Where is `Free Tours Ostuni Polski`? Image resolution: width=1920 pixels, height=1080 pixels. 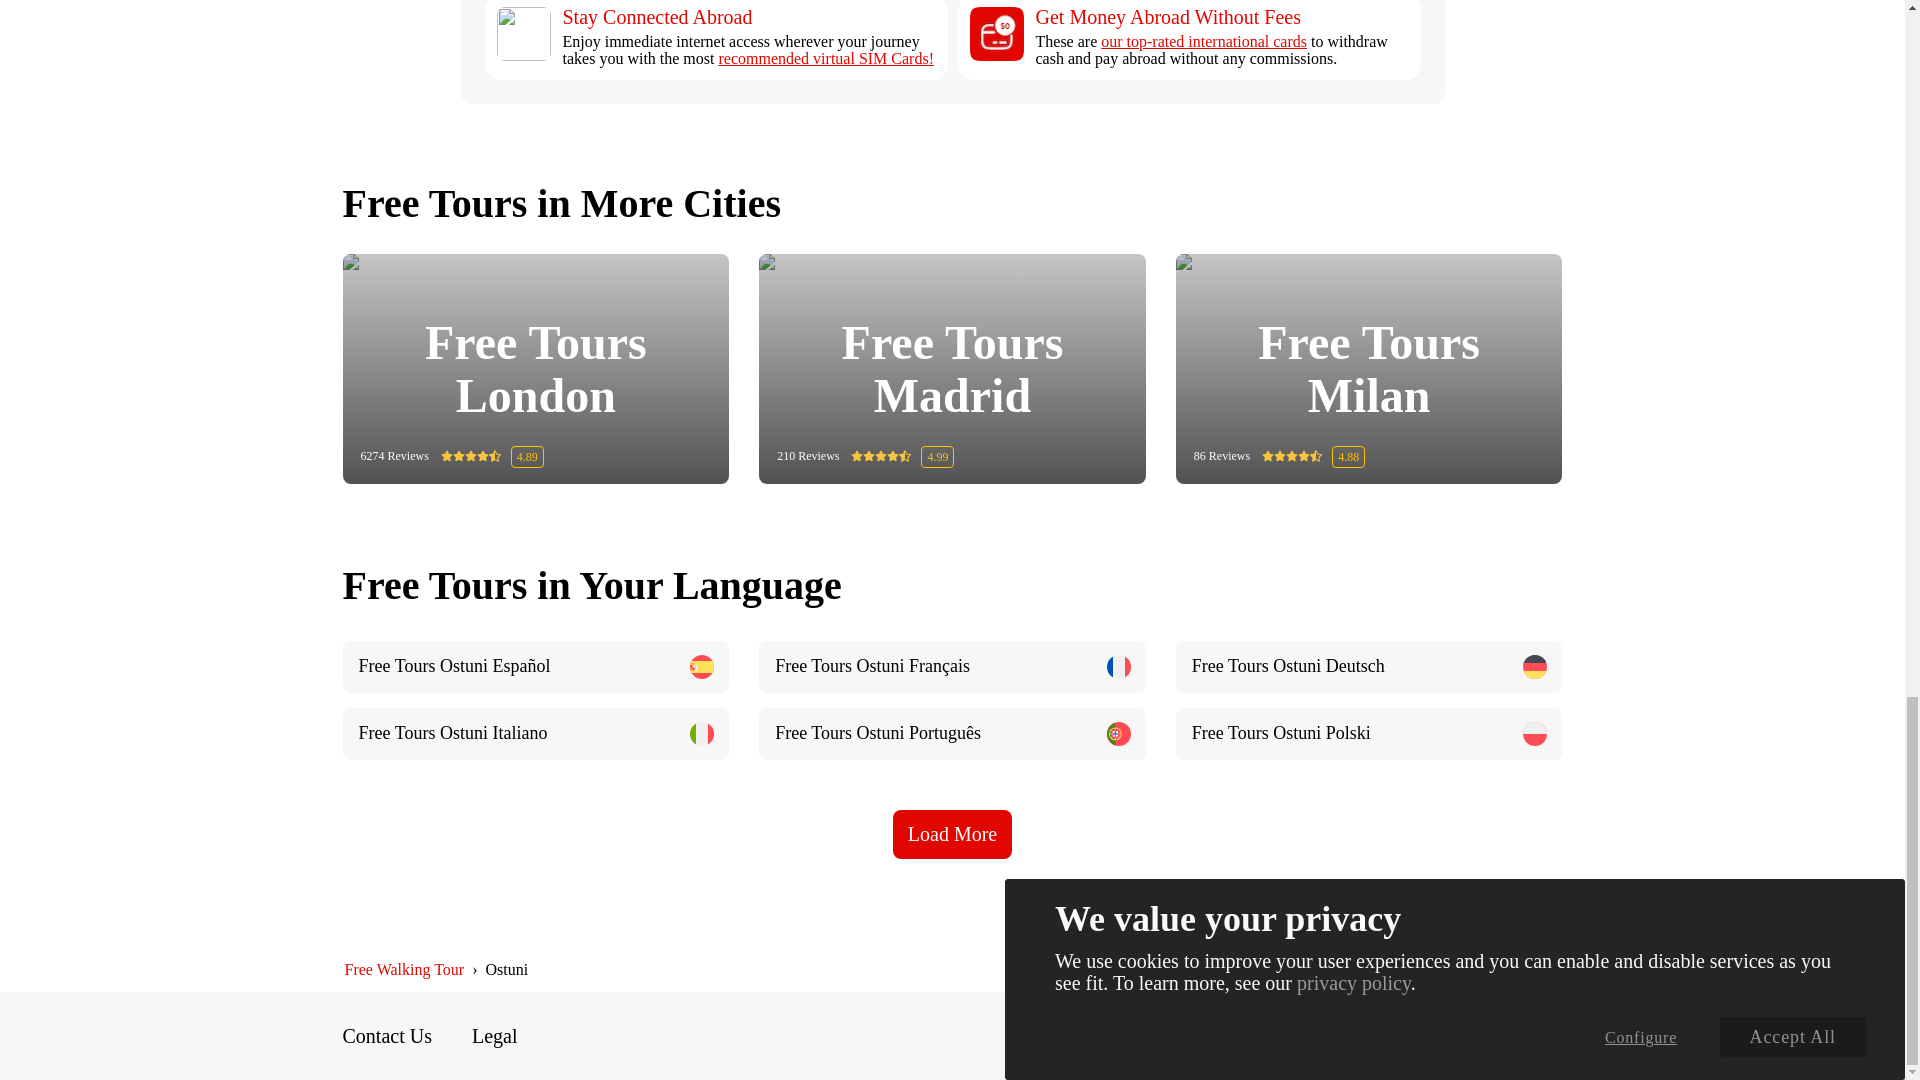 Free Tours Ostuni Polski is located at coordinates (1368, 734).